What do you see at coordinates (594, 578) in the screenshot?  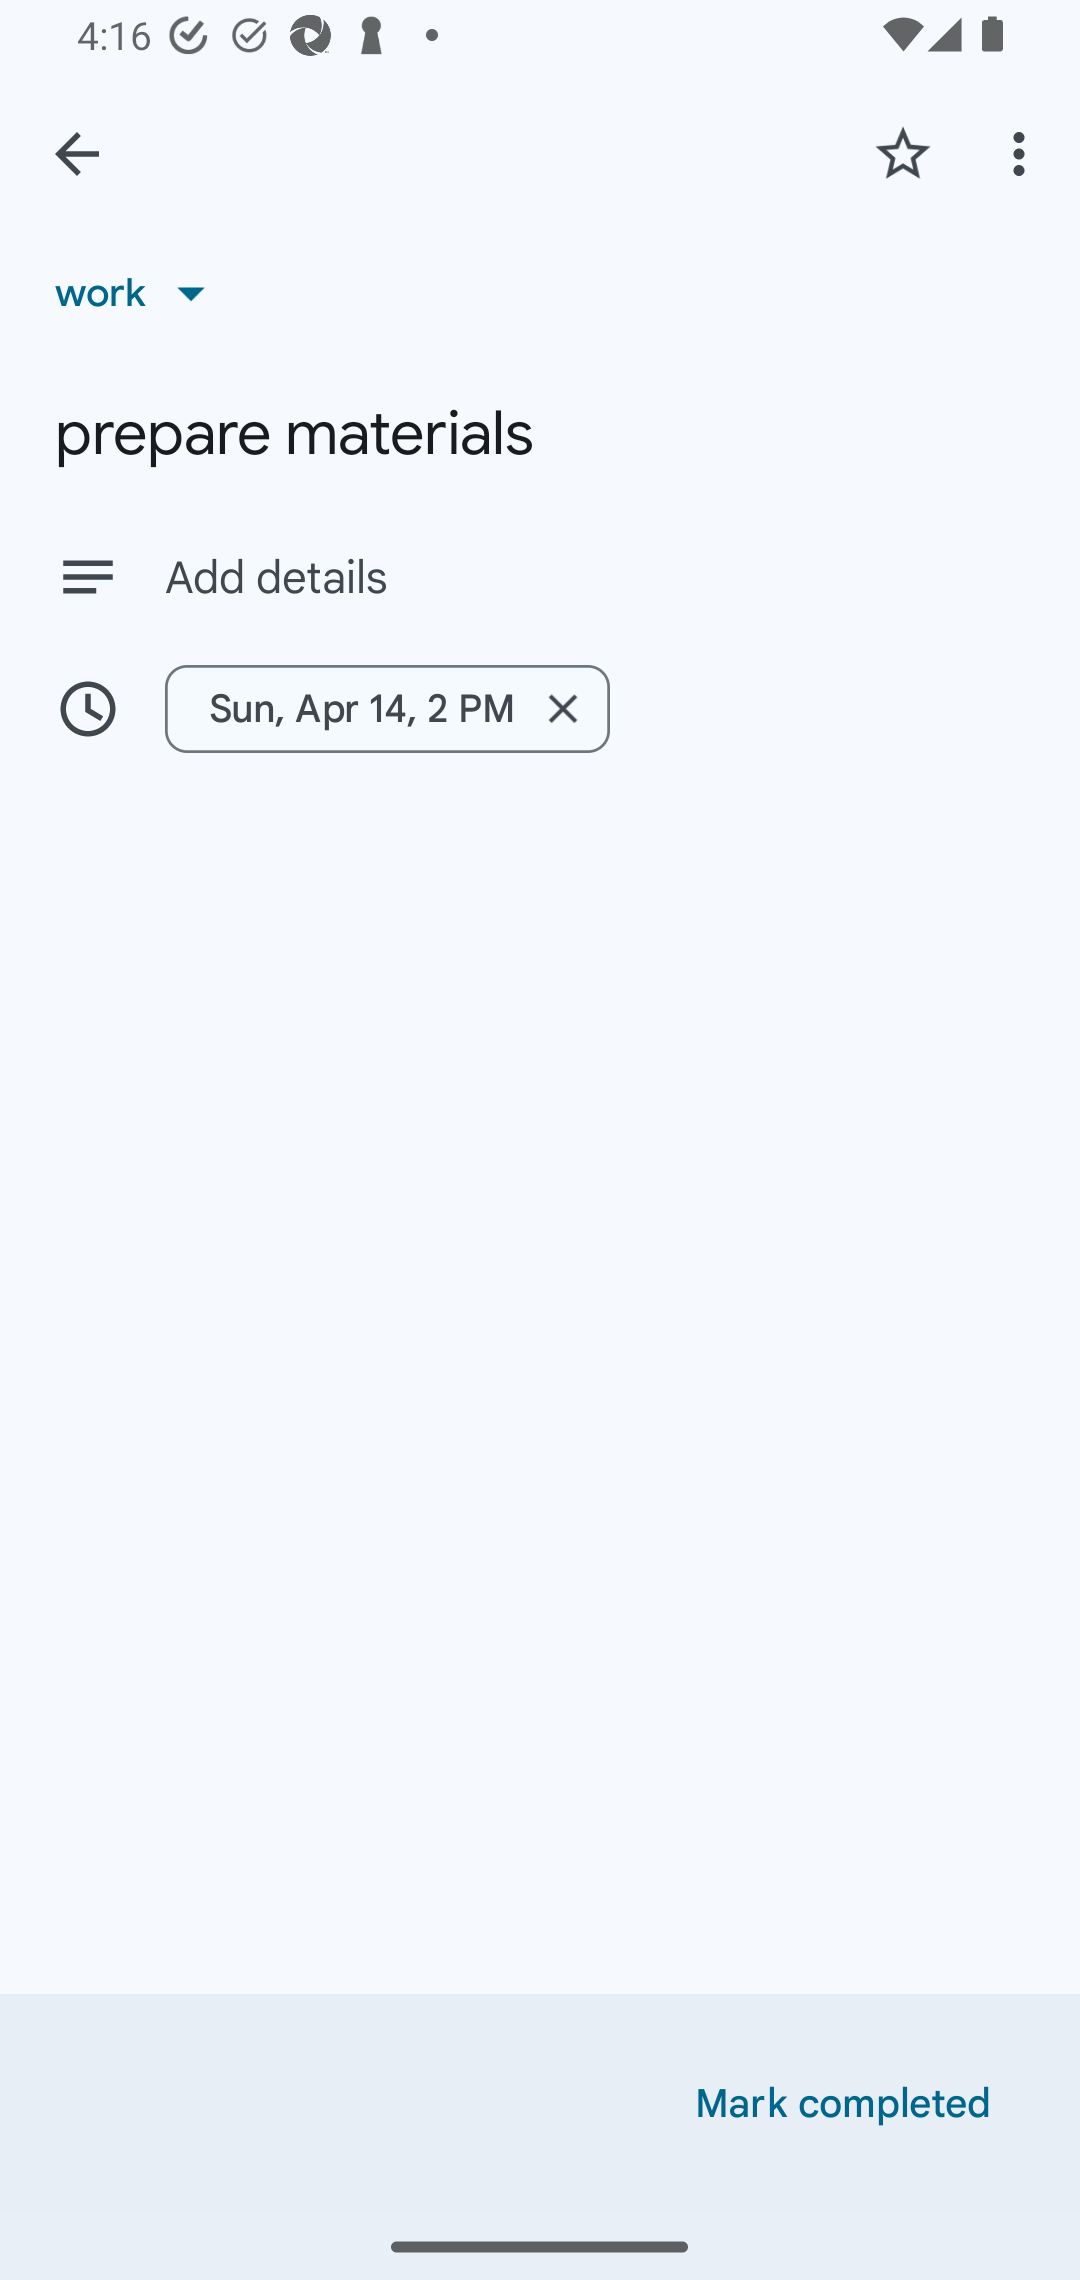 I see `Add details` at bounding box center [594, 578].